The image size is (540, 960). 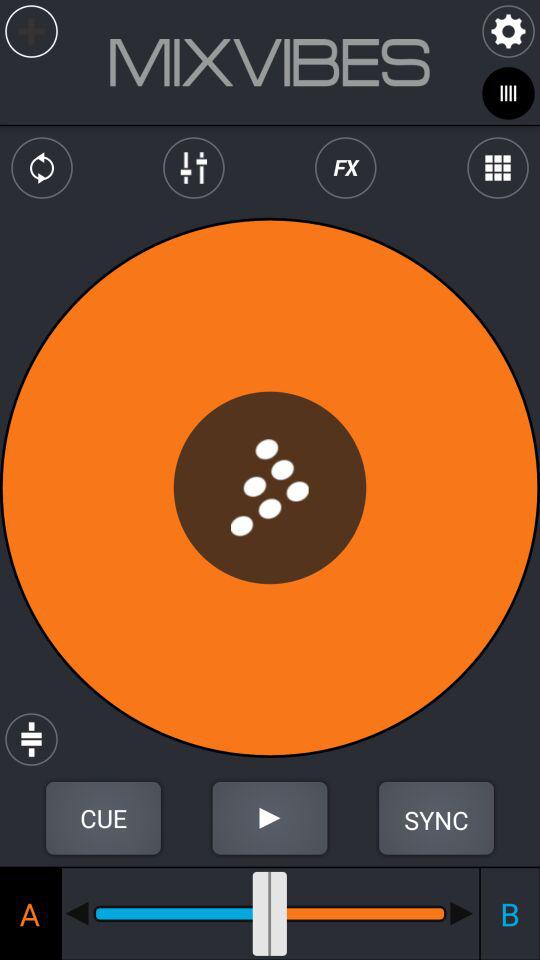 What do you see at coordinates (509, 913) in the screenshot?
I see `flip until the b icon` at bounding box center [509, 913].